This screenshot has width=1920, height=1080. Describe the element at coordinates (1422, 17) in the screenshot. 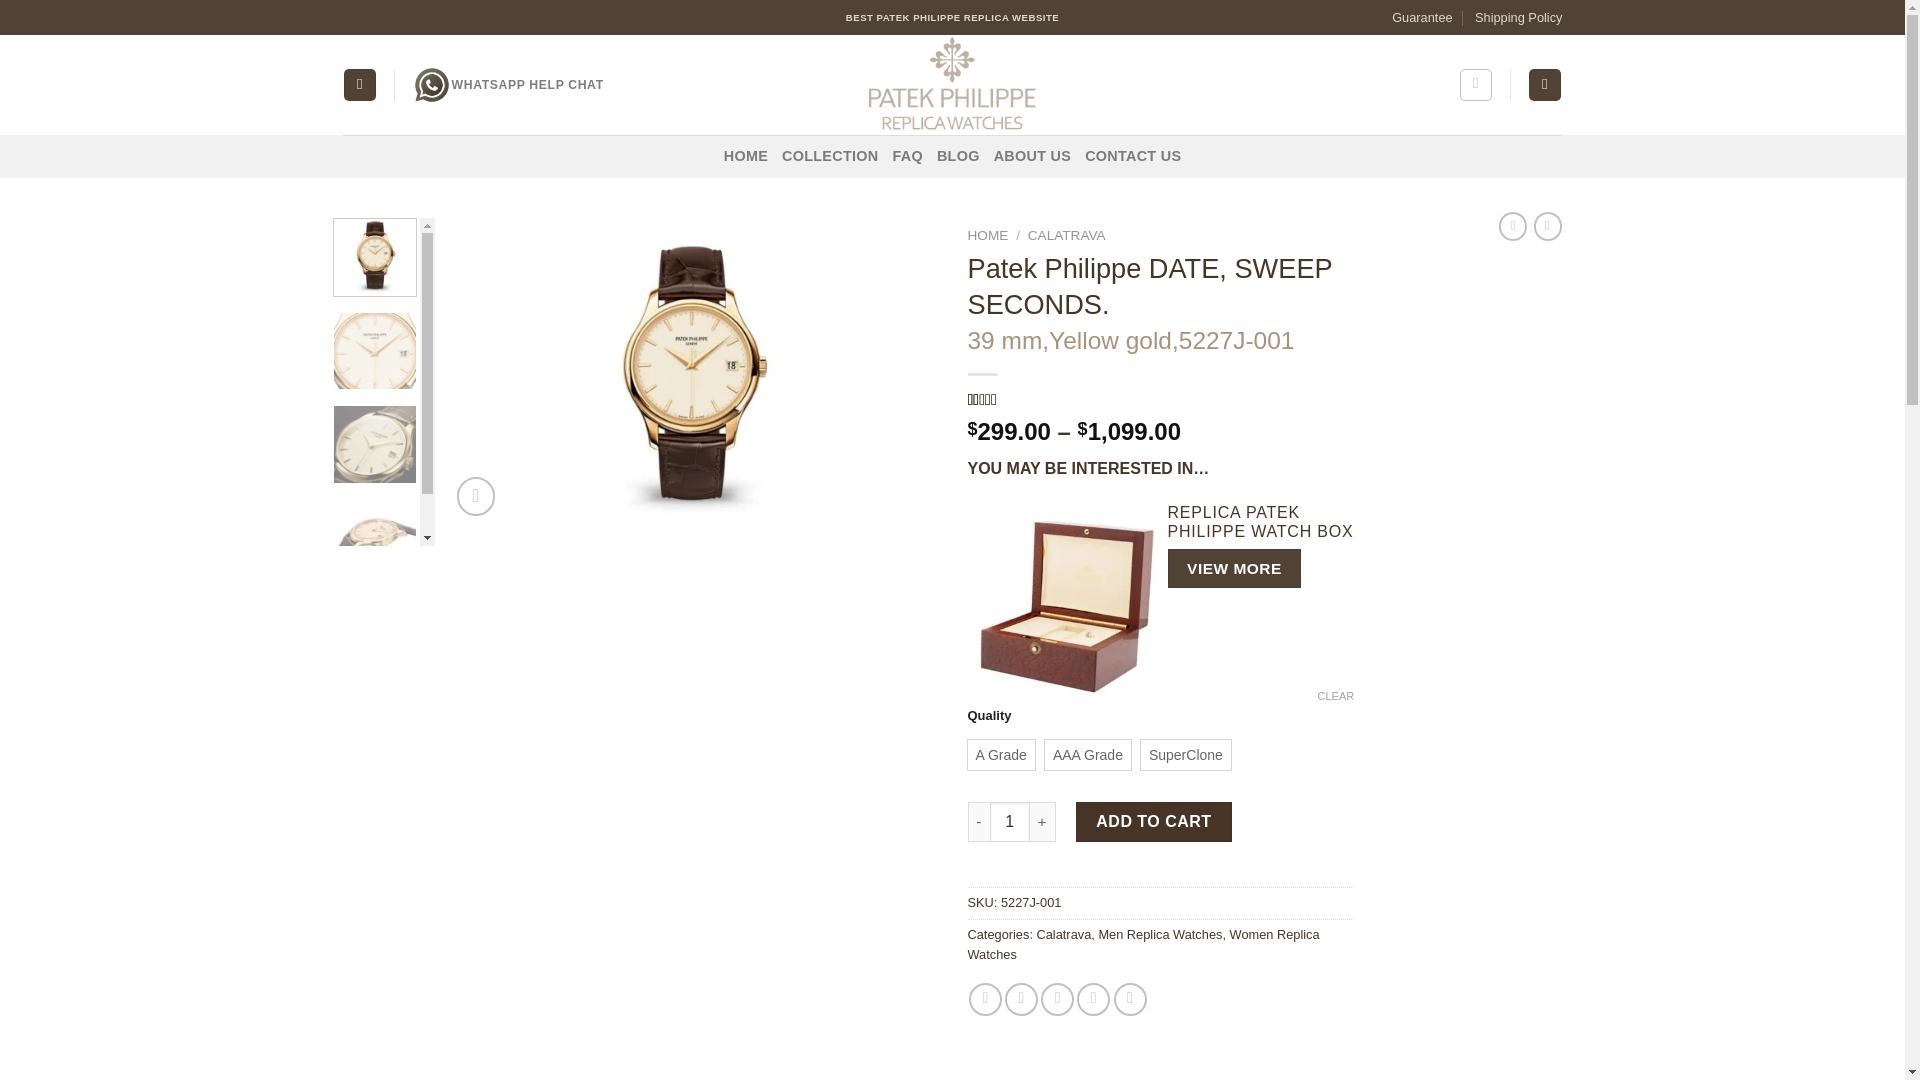

I see `Guarantee` at that location.